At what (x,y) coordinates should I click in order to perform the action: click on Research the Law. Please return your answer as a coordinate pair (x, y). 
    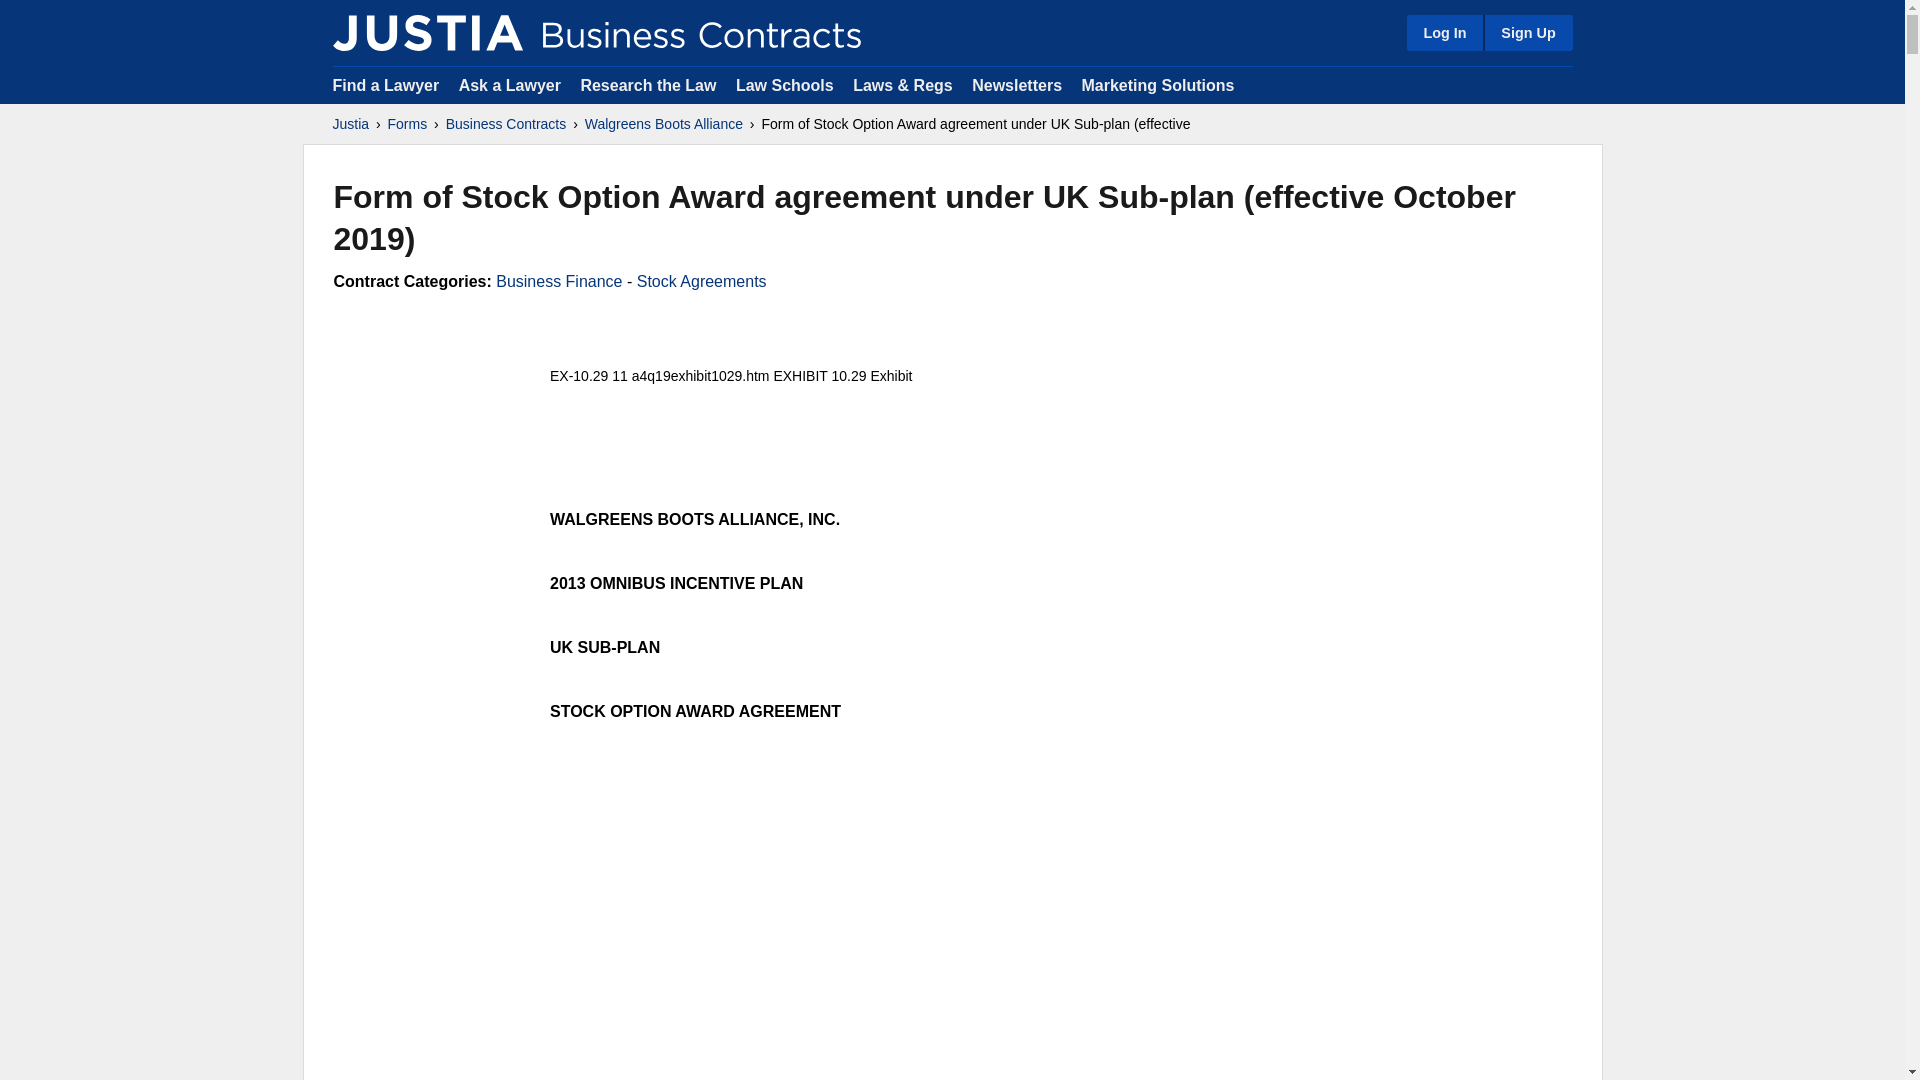
    Looking at the image, I should click on (648, 84).